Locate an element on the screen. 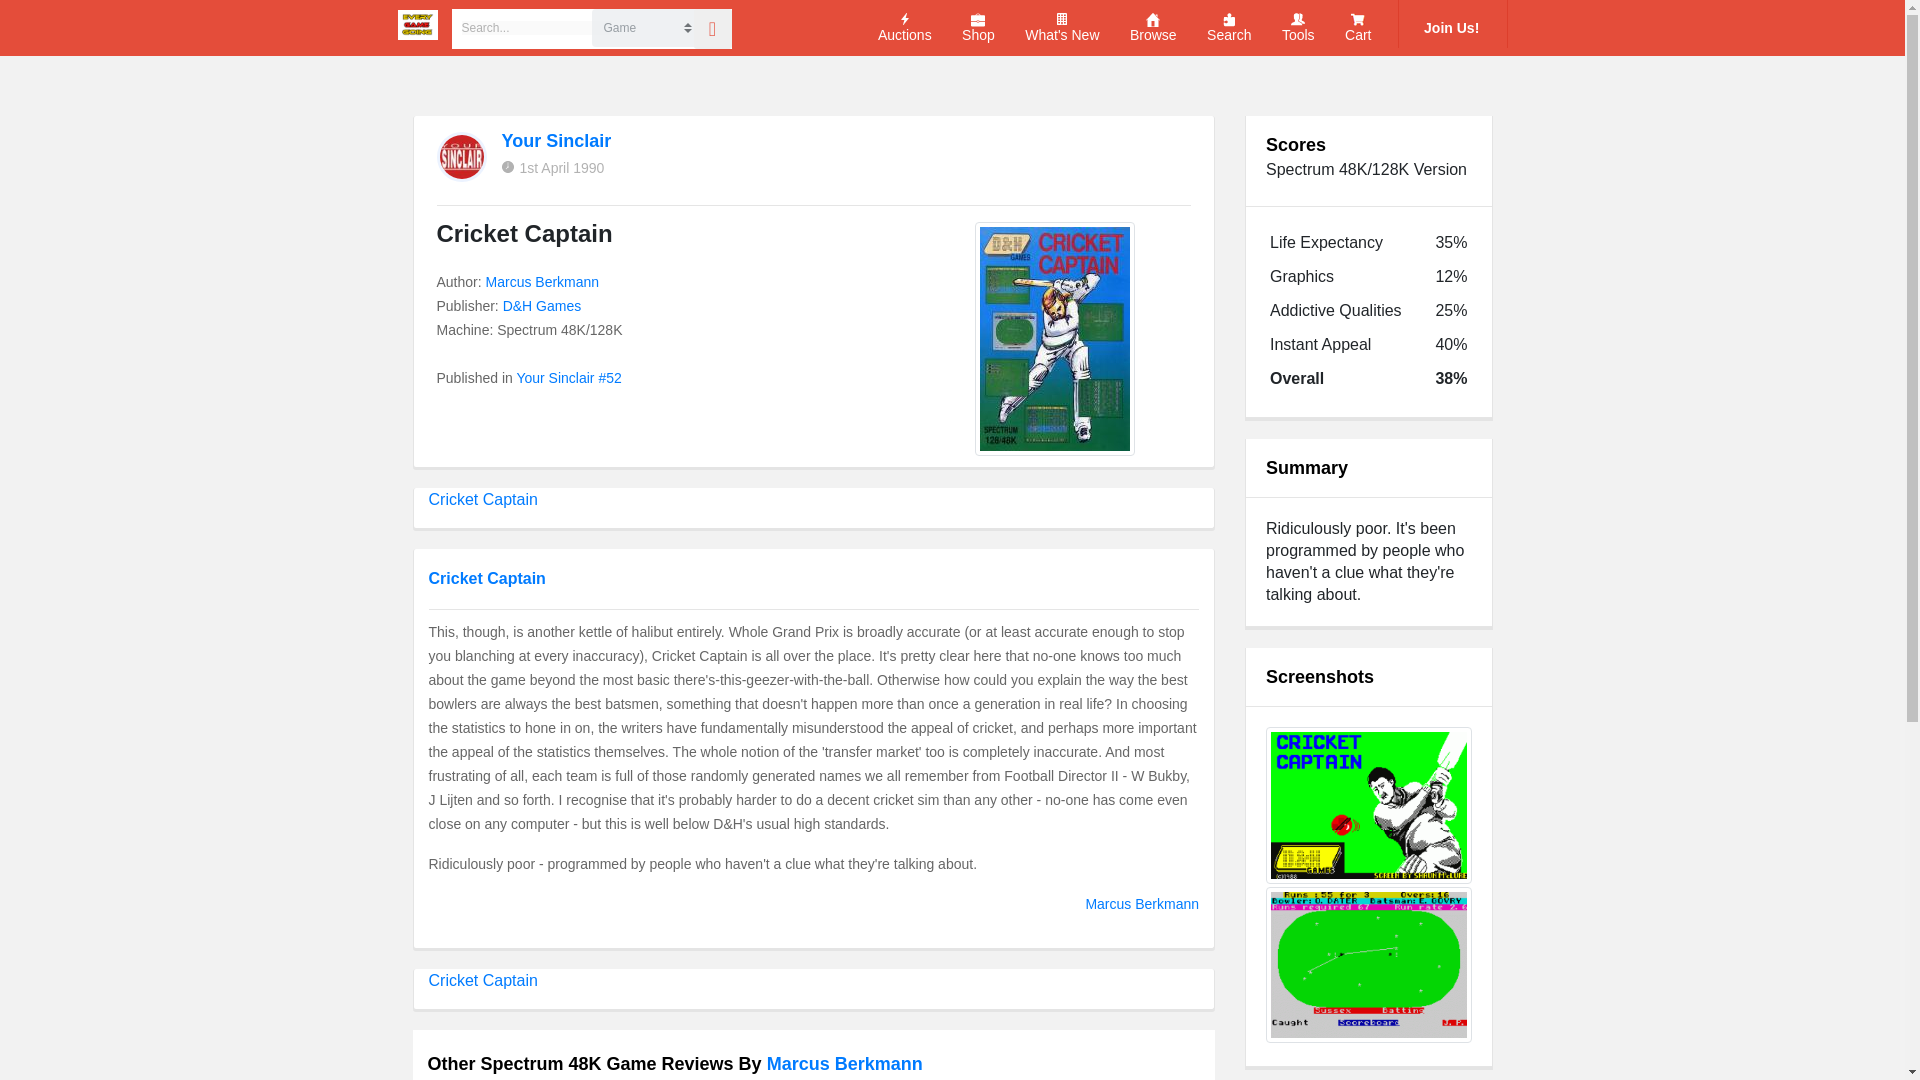  Tools is located at coordinates (1298, 28).